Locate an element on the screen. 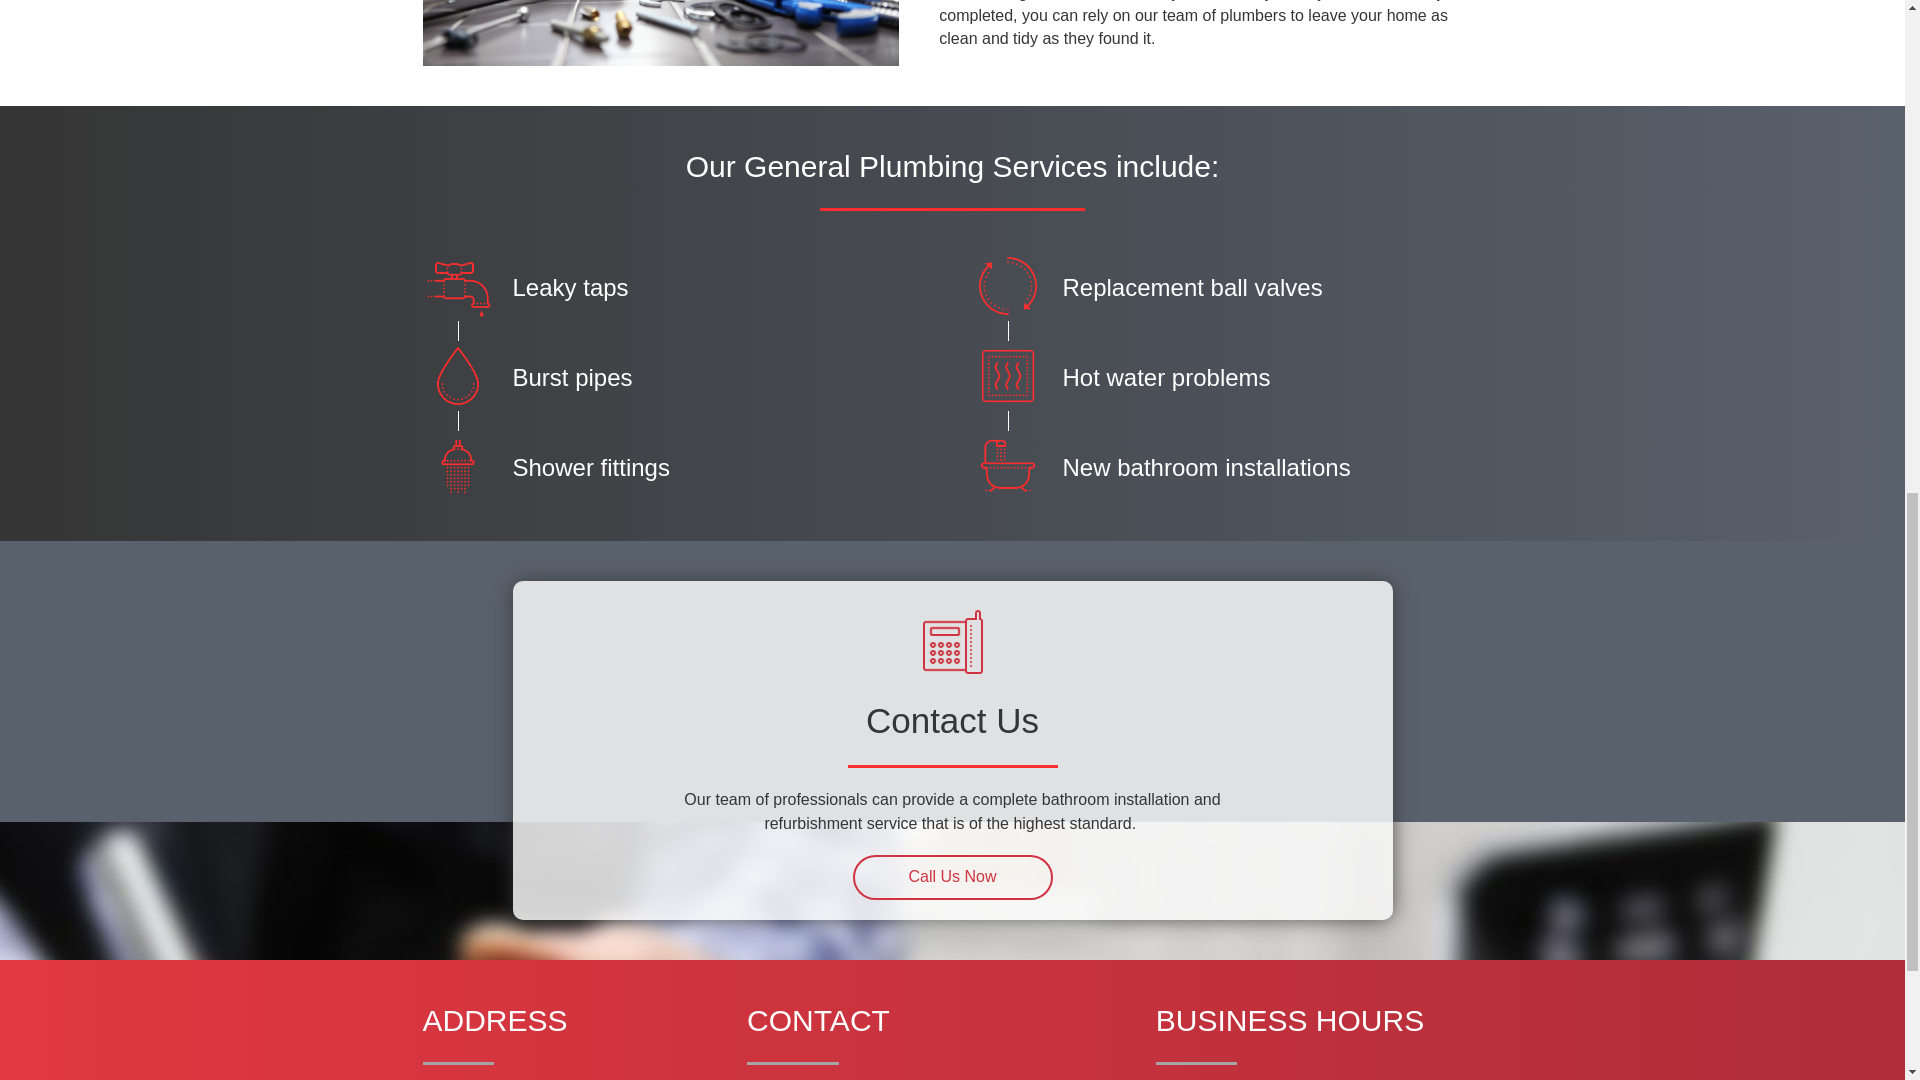 The width and height of the screenshot is (1920, 1080). icons8-plumbing-240 is located at coordinates (456, 285).